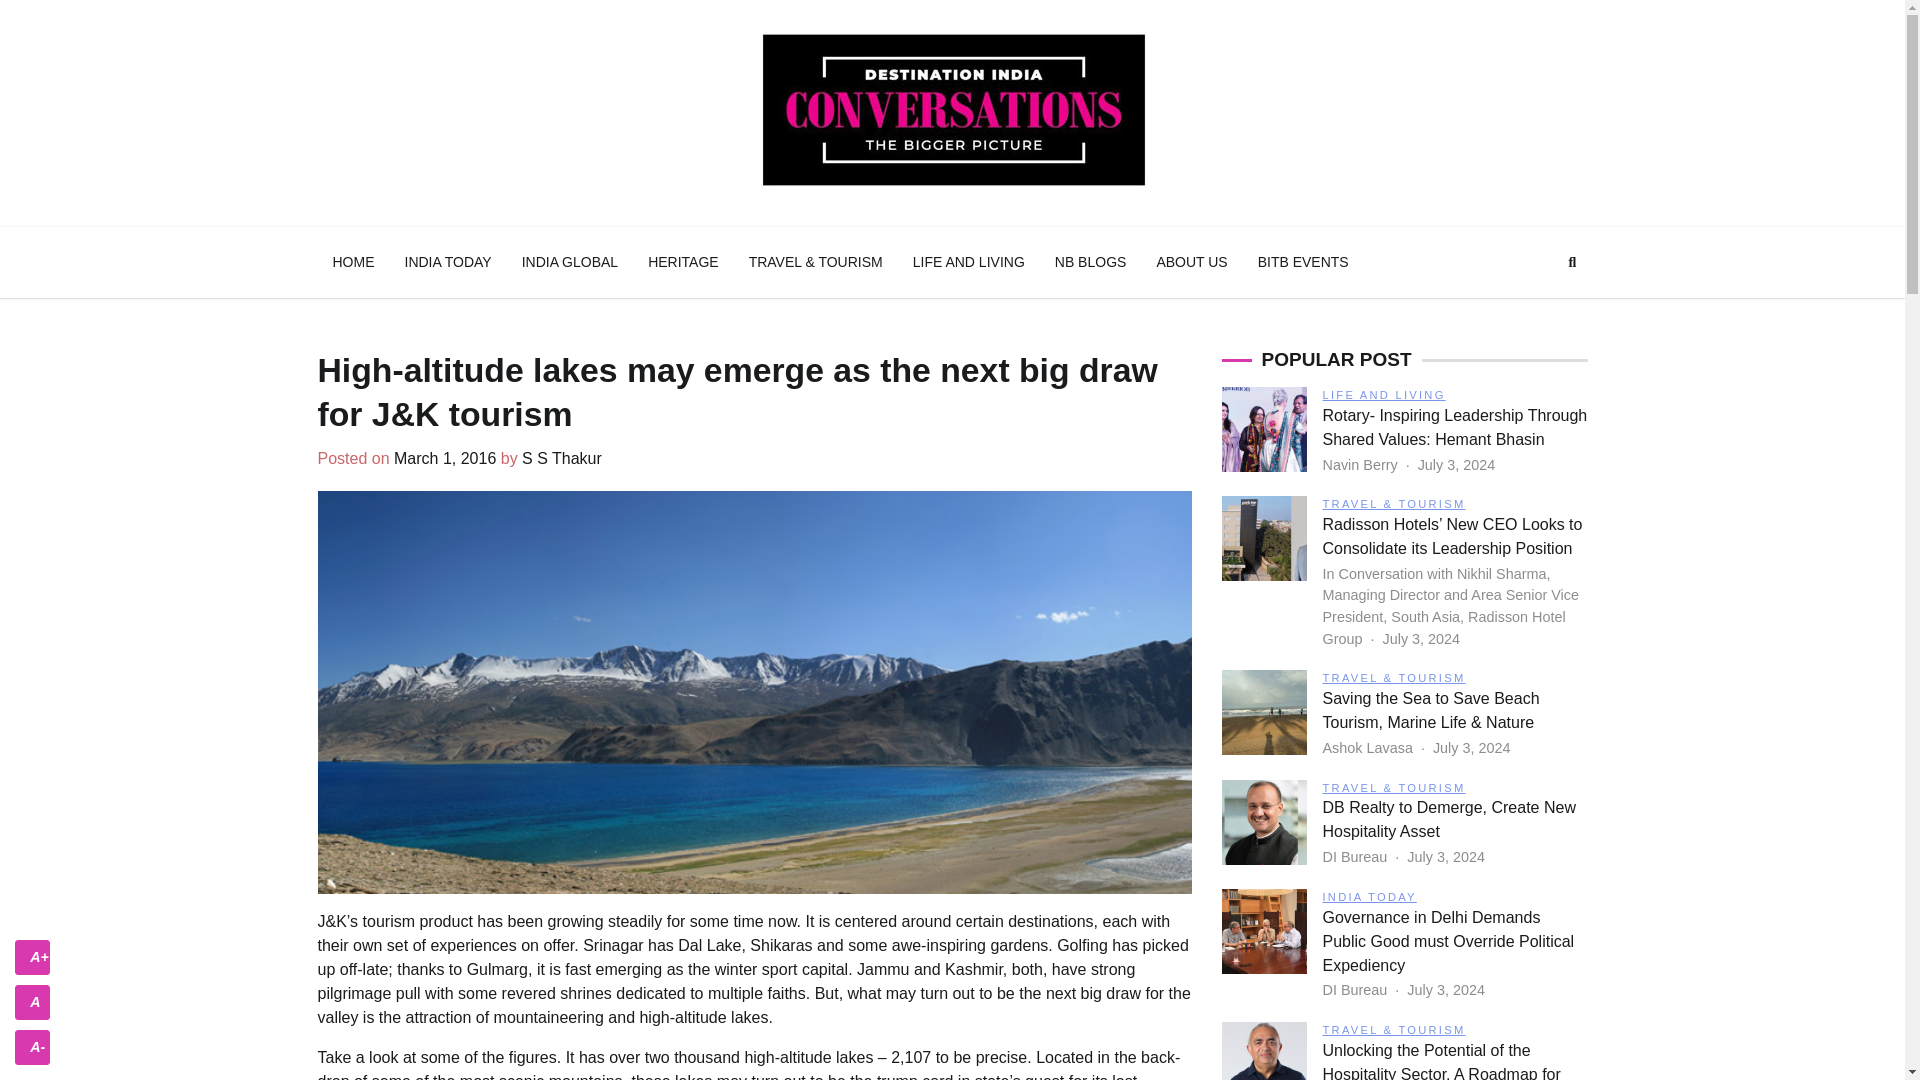  I want to click on S S Thakur, so click(562, 458).